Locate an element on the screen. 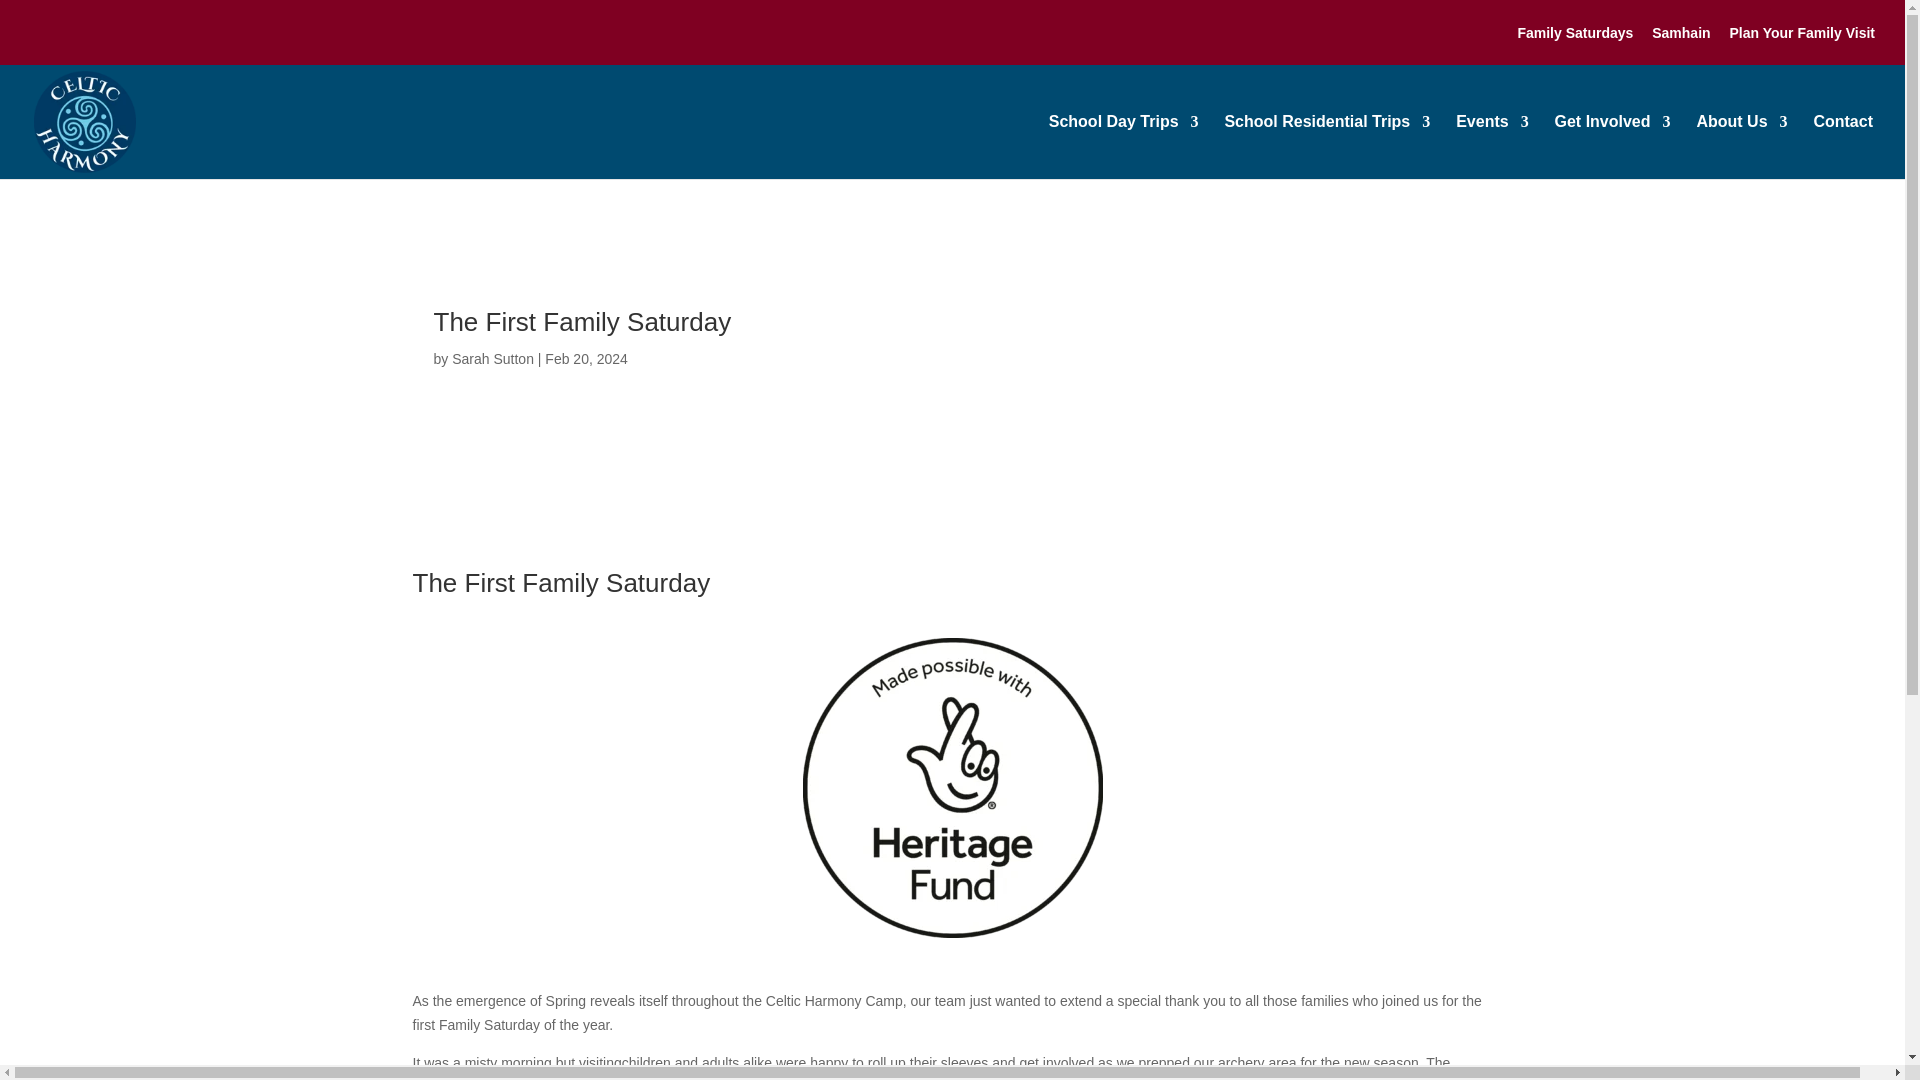 This screenshot has height=1080, width=1920. School Day Trips is located at coordinates (1123, 146).